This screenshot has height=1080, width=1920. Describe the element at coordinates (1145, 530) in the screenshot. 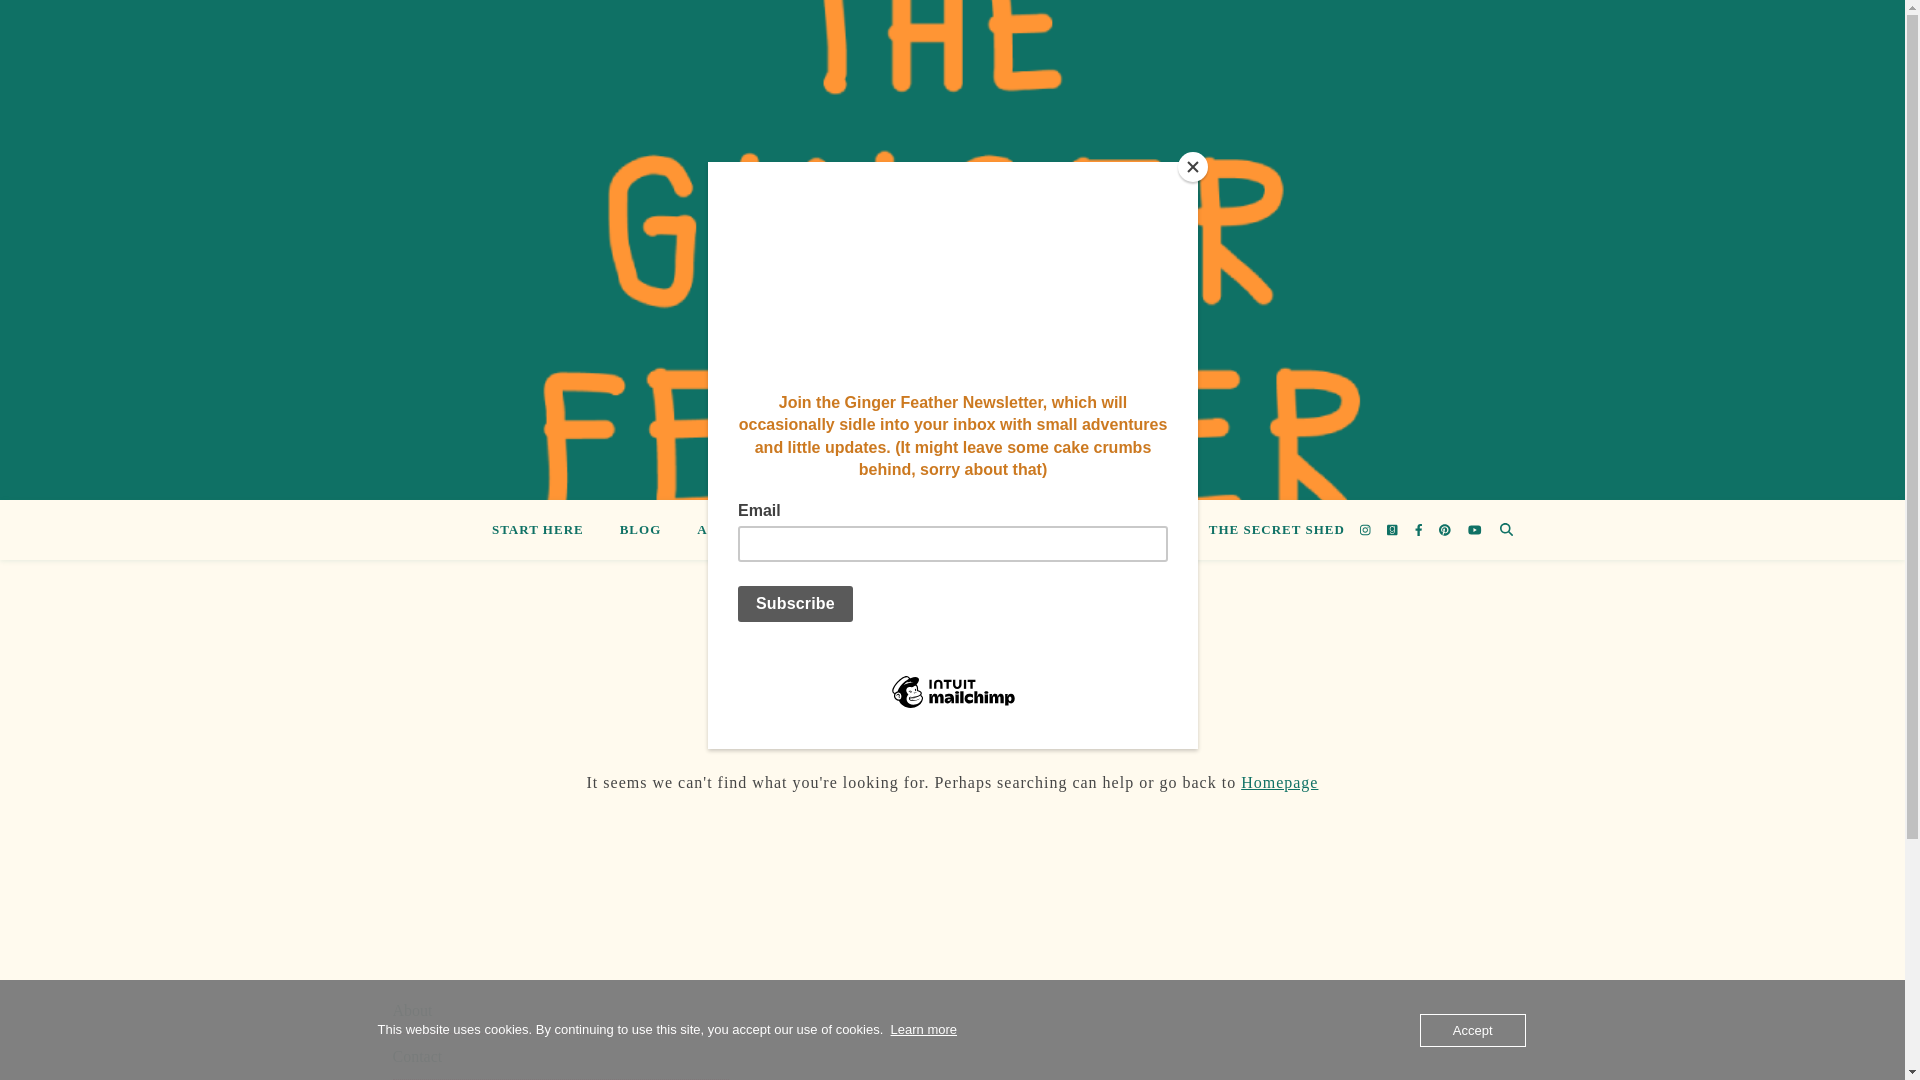

I see `WORDS` at that location.